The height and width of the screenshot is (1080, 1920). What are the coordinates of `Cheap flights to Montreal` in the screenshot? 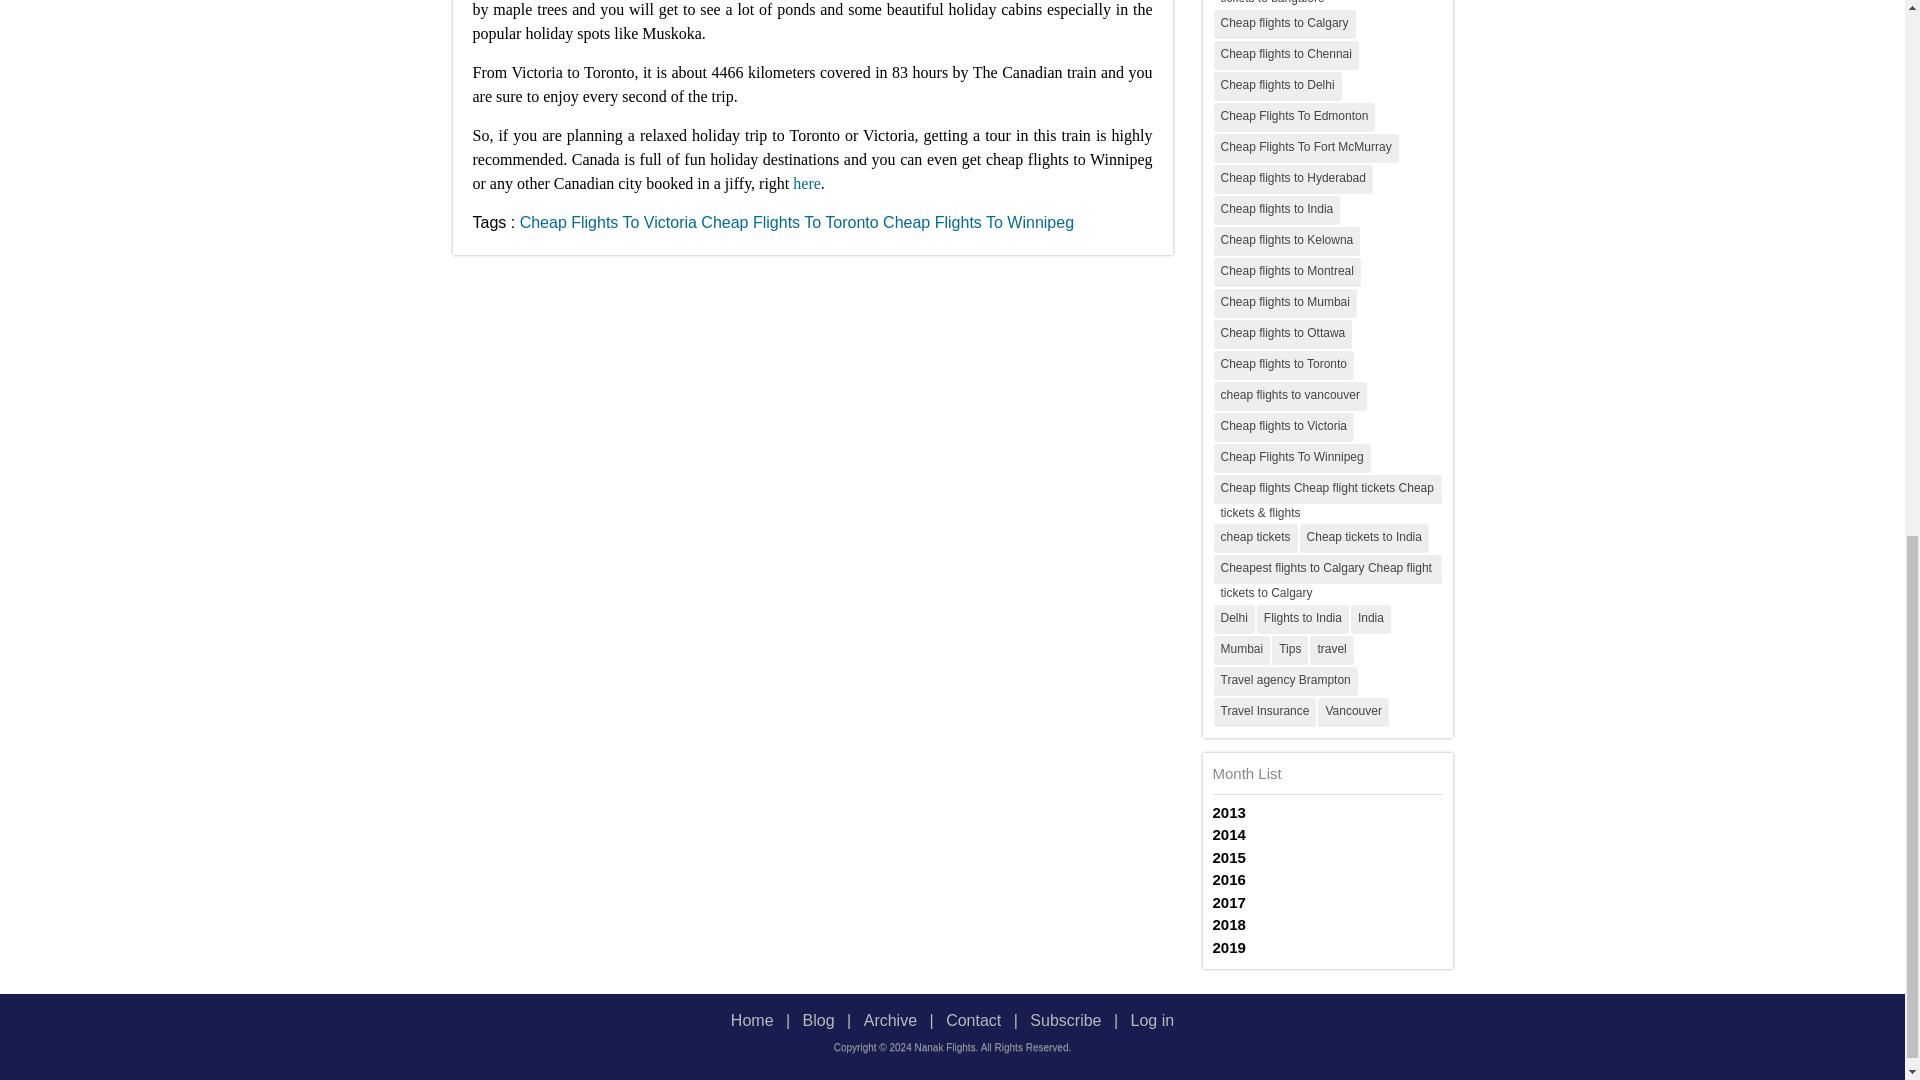 It's located at (1287, 272).